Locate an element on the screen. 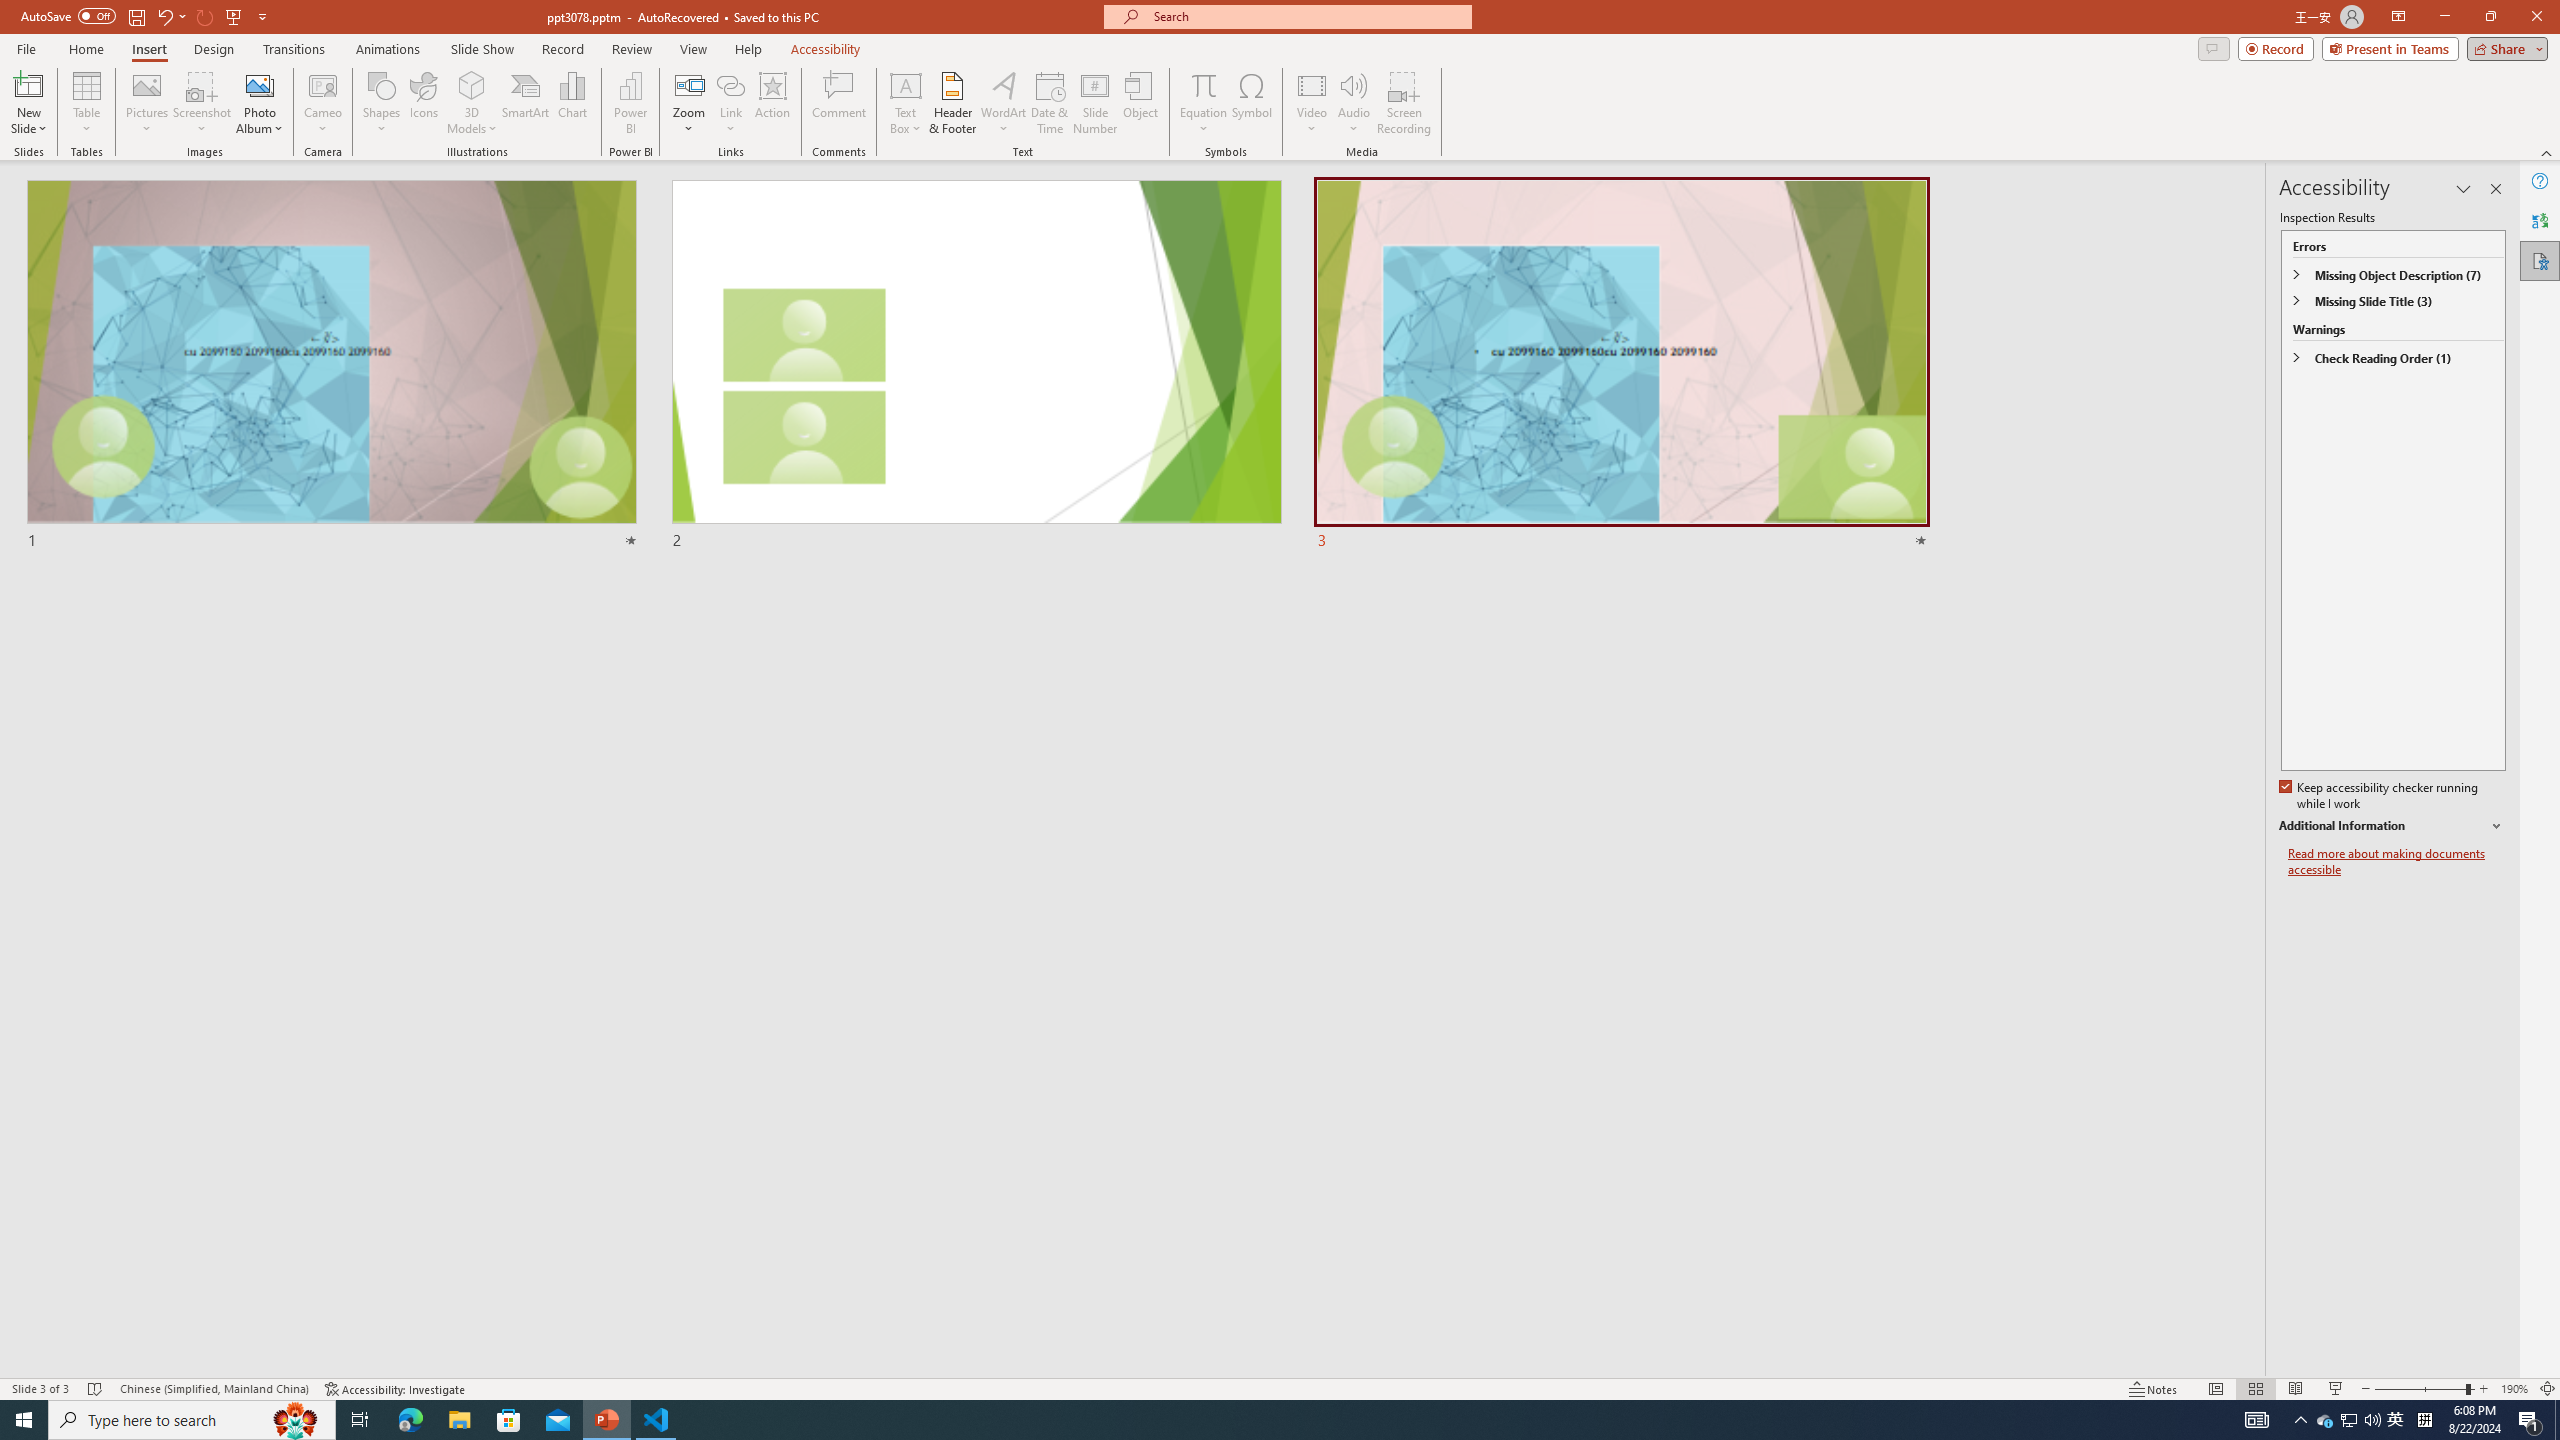 The height and width of the screenshot is (1440, 2560). Keep accessibility checker running while I work is located at coordinates (2380, 796).